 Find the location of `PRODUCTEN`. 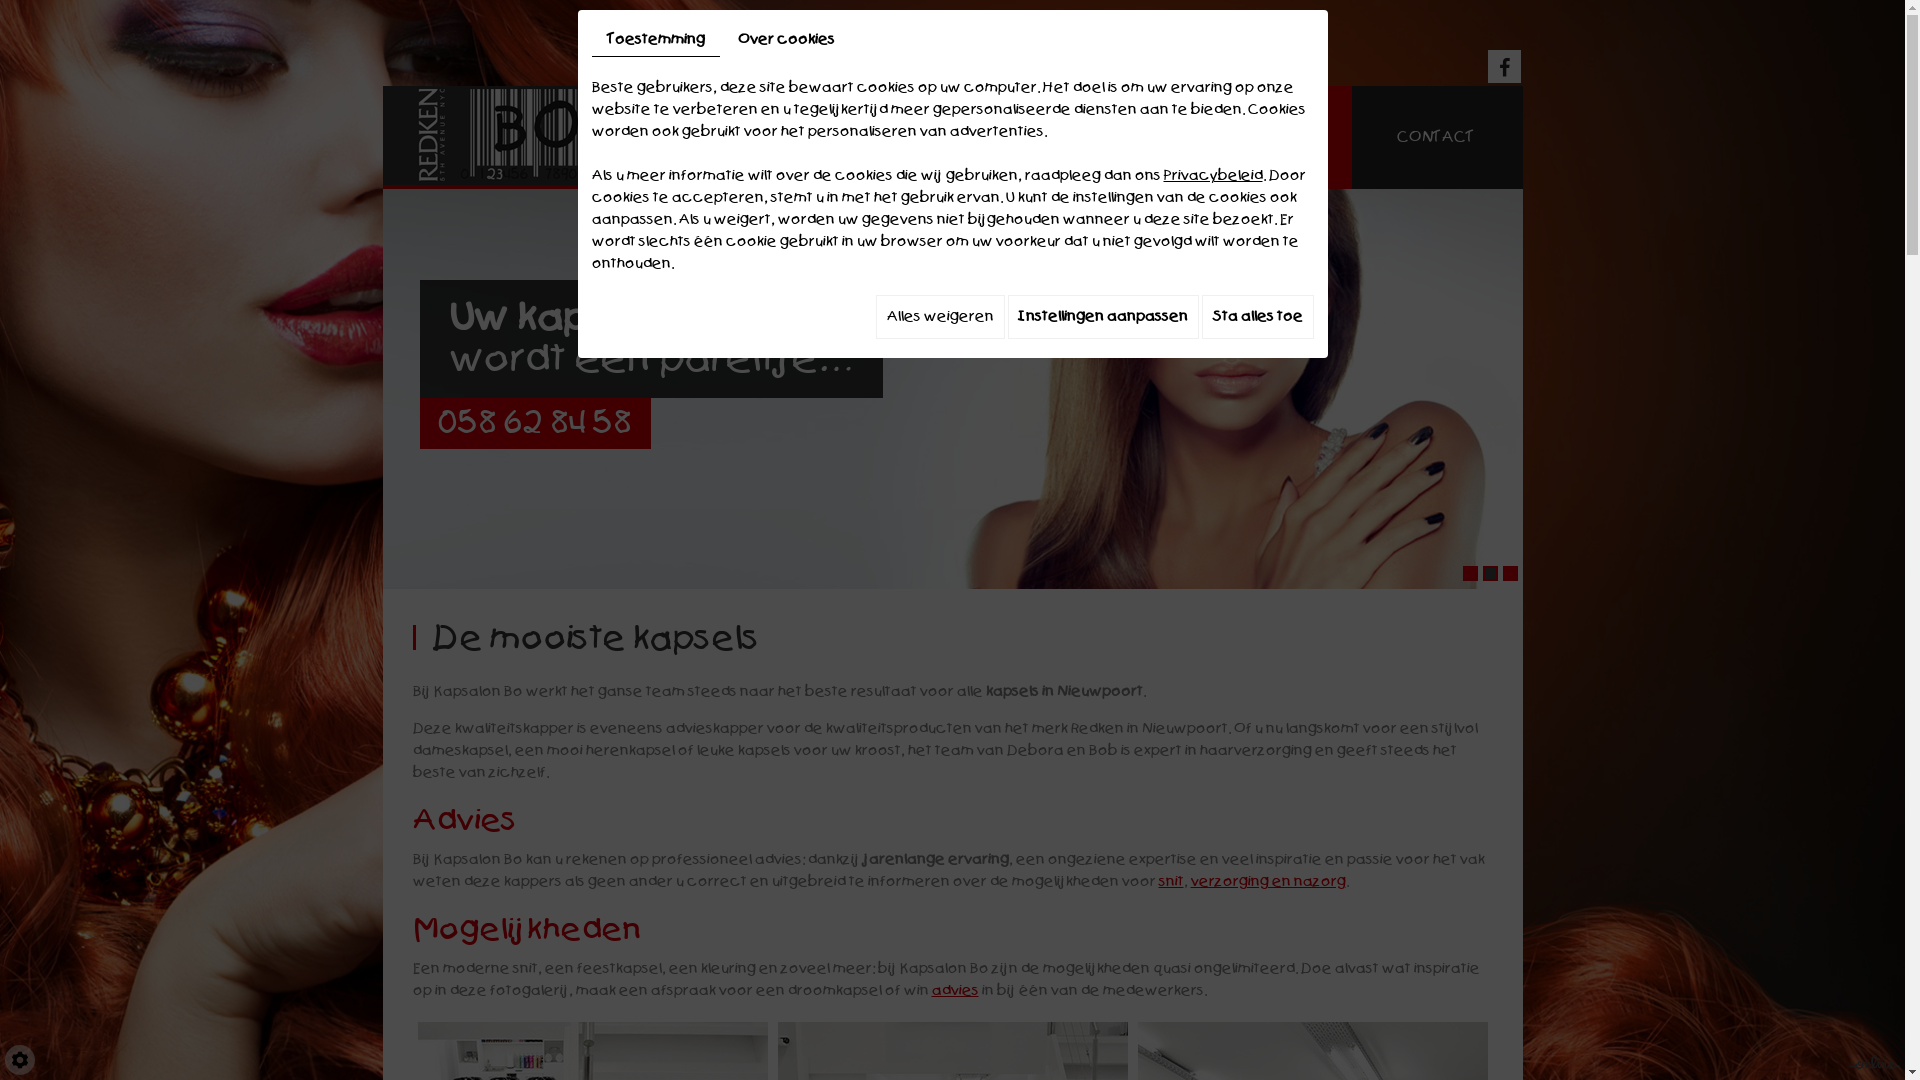

PRODUCTEN is located at coordinates (1056, 138).